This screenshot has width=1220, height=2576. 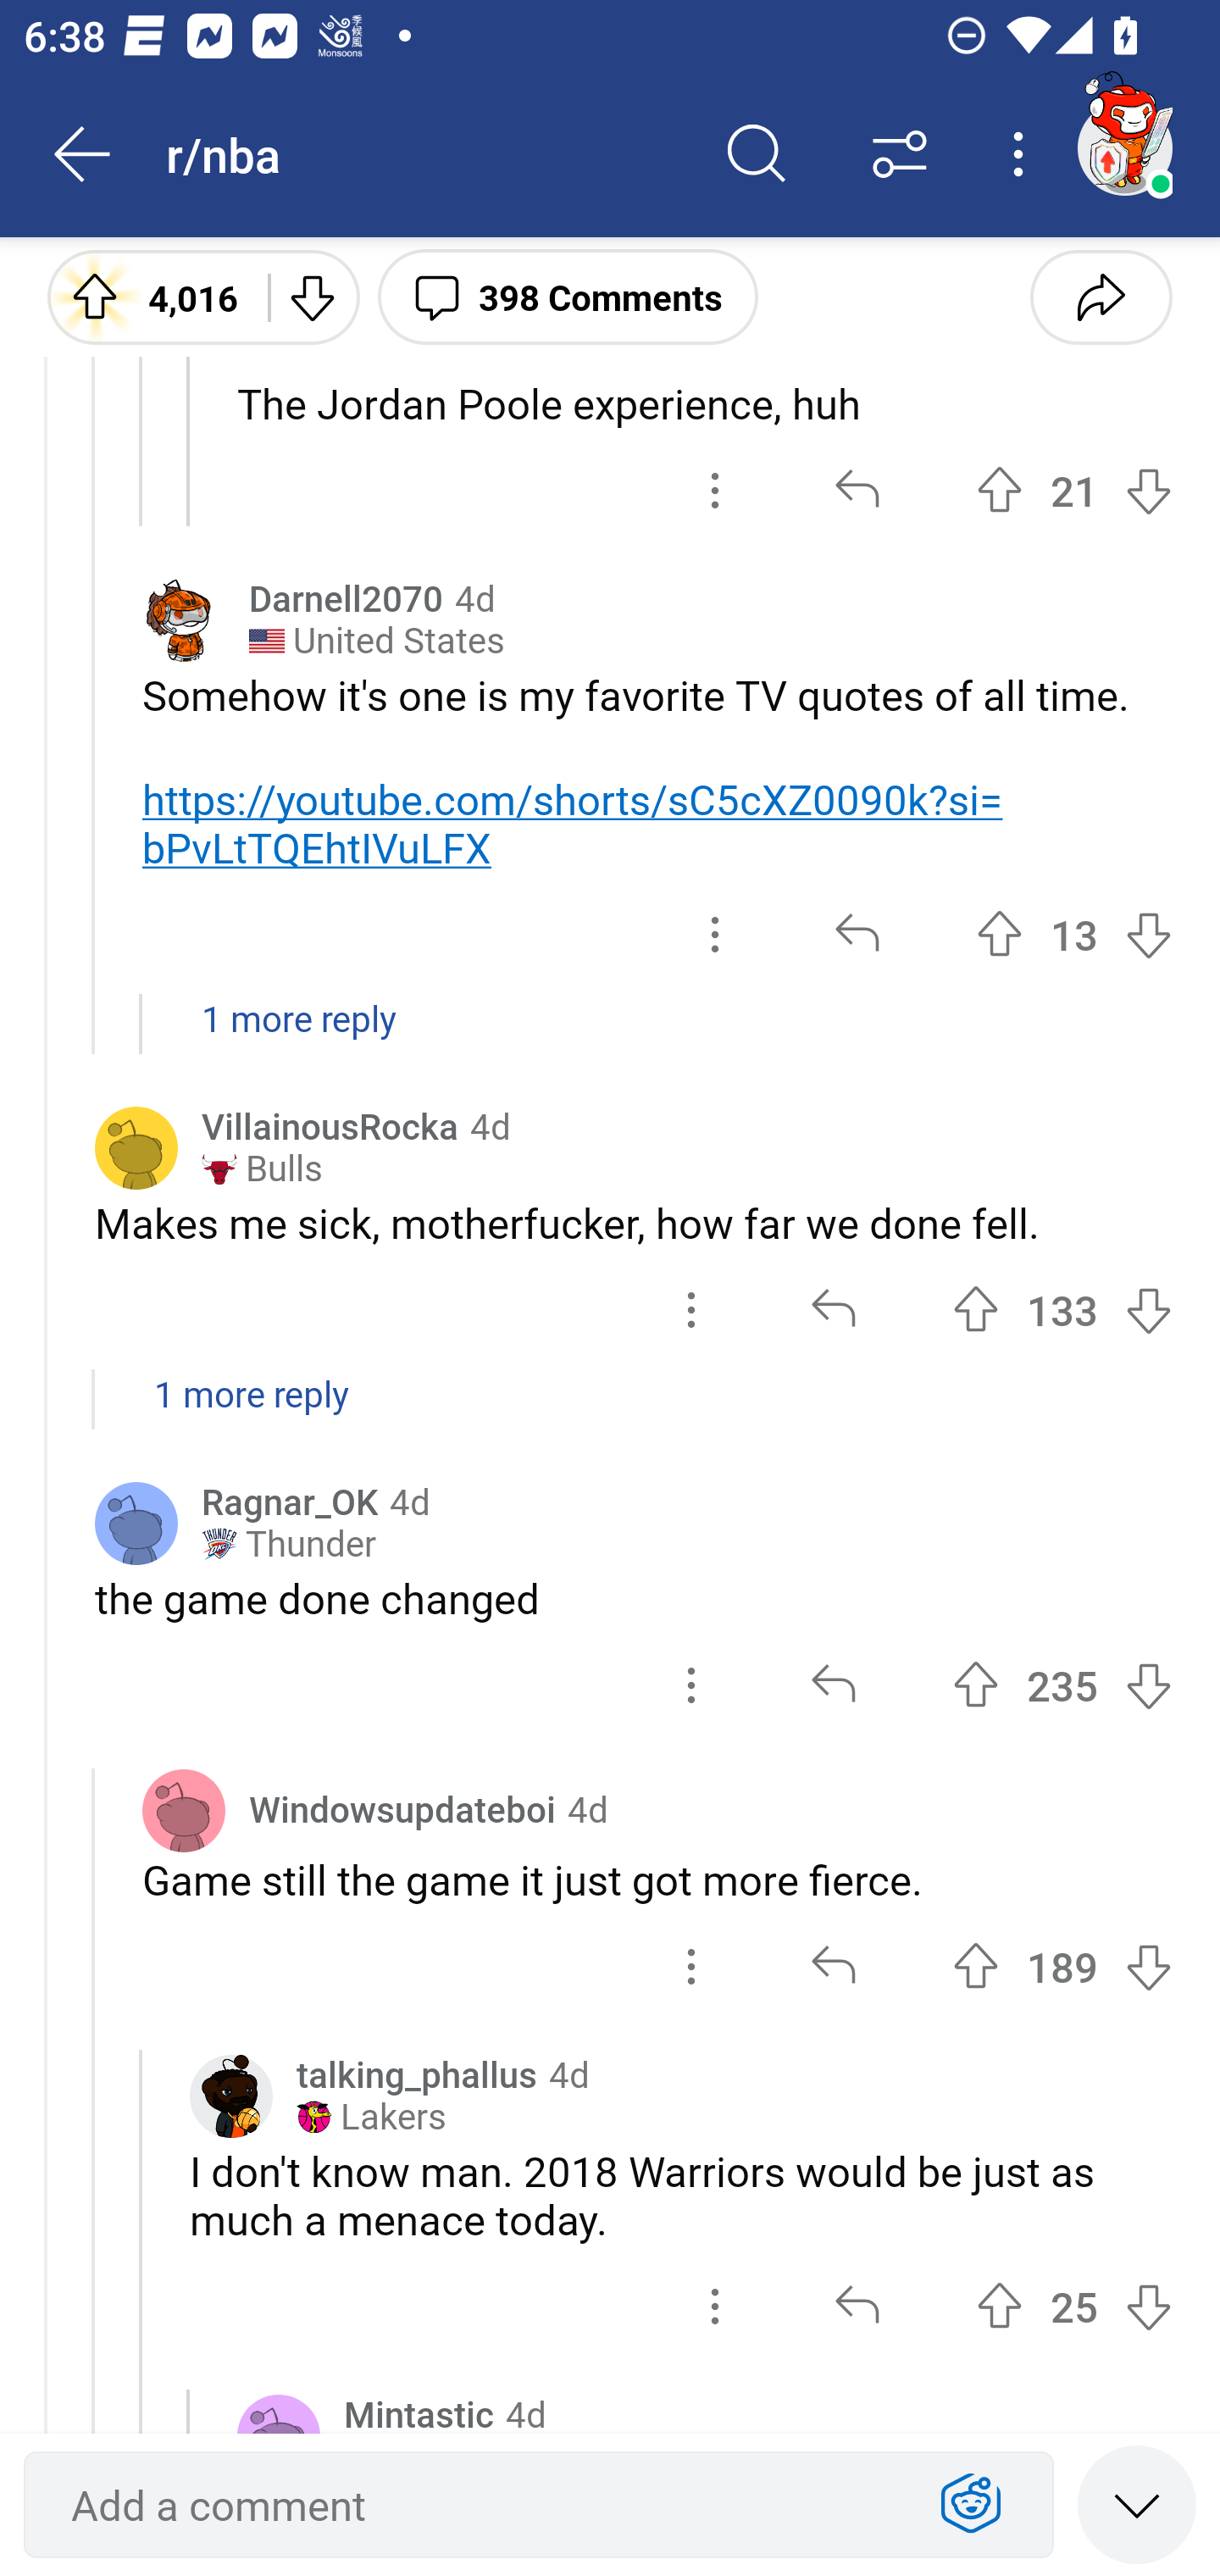 I want to click on options, so click(x=691, y=1311).